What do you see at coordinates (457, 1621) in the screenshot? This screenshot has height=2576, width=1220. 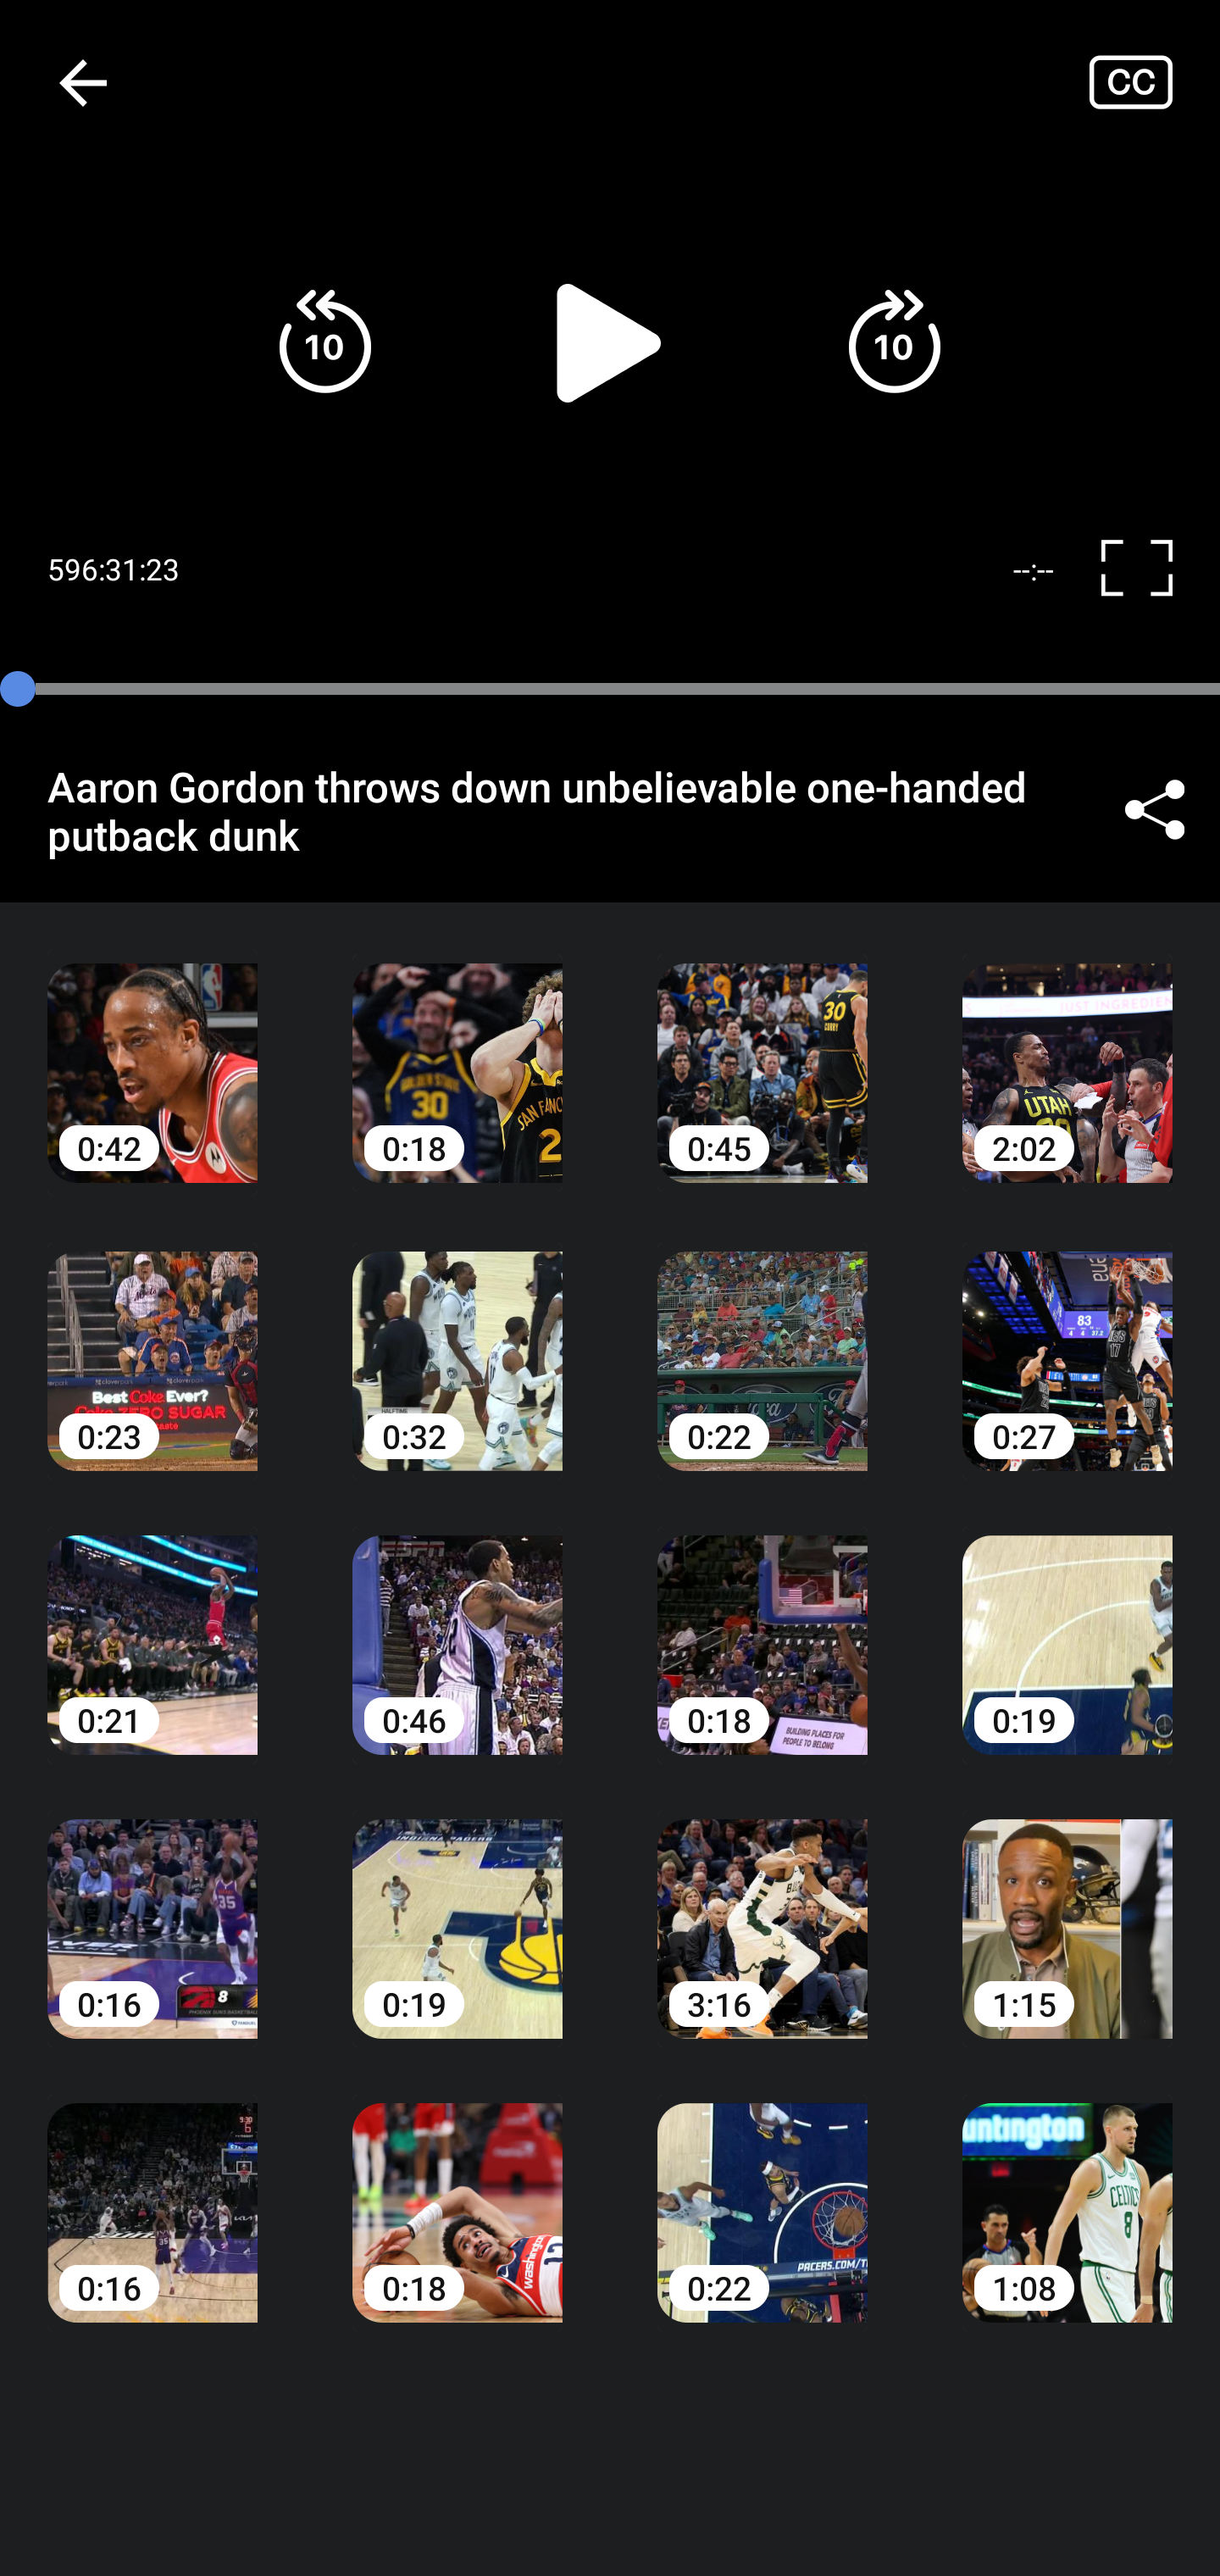 I see `0:46` at bounding box center [457, 1621].